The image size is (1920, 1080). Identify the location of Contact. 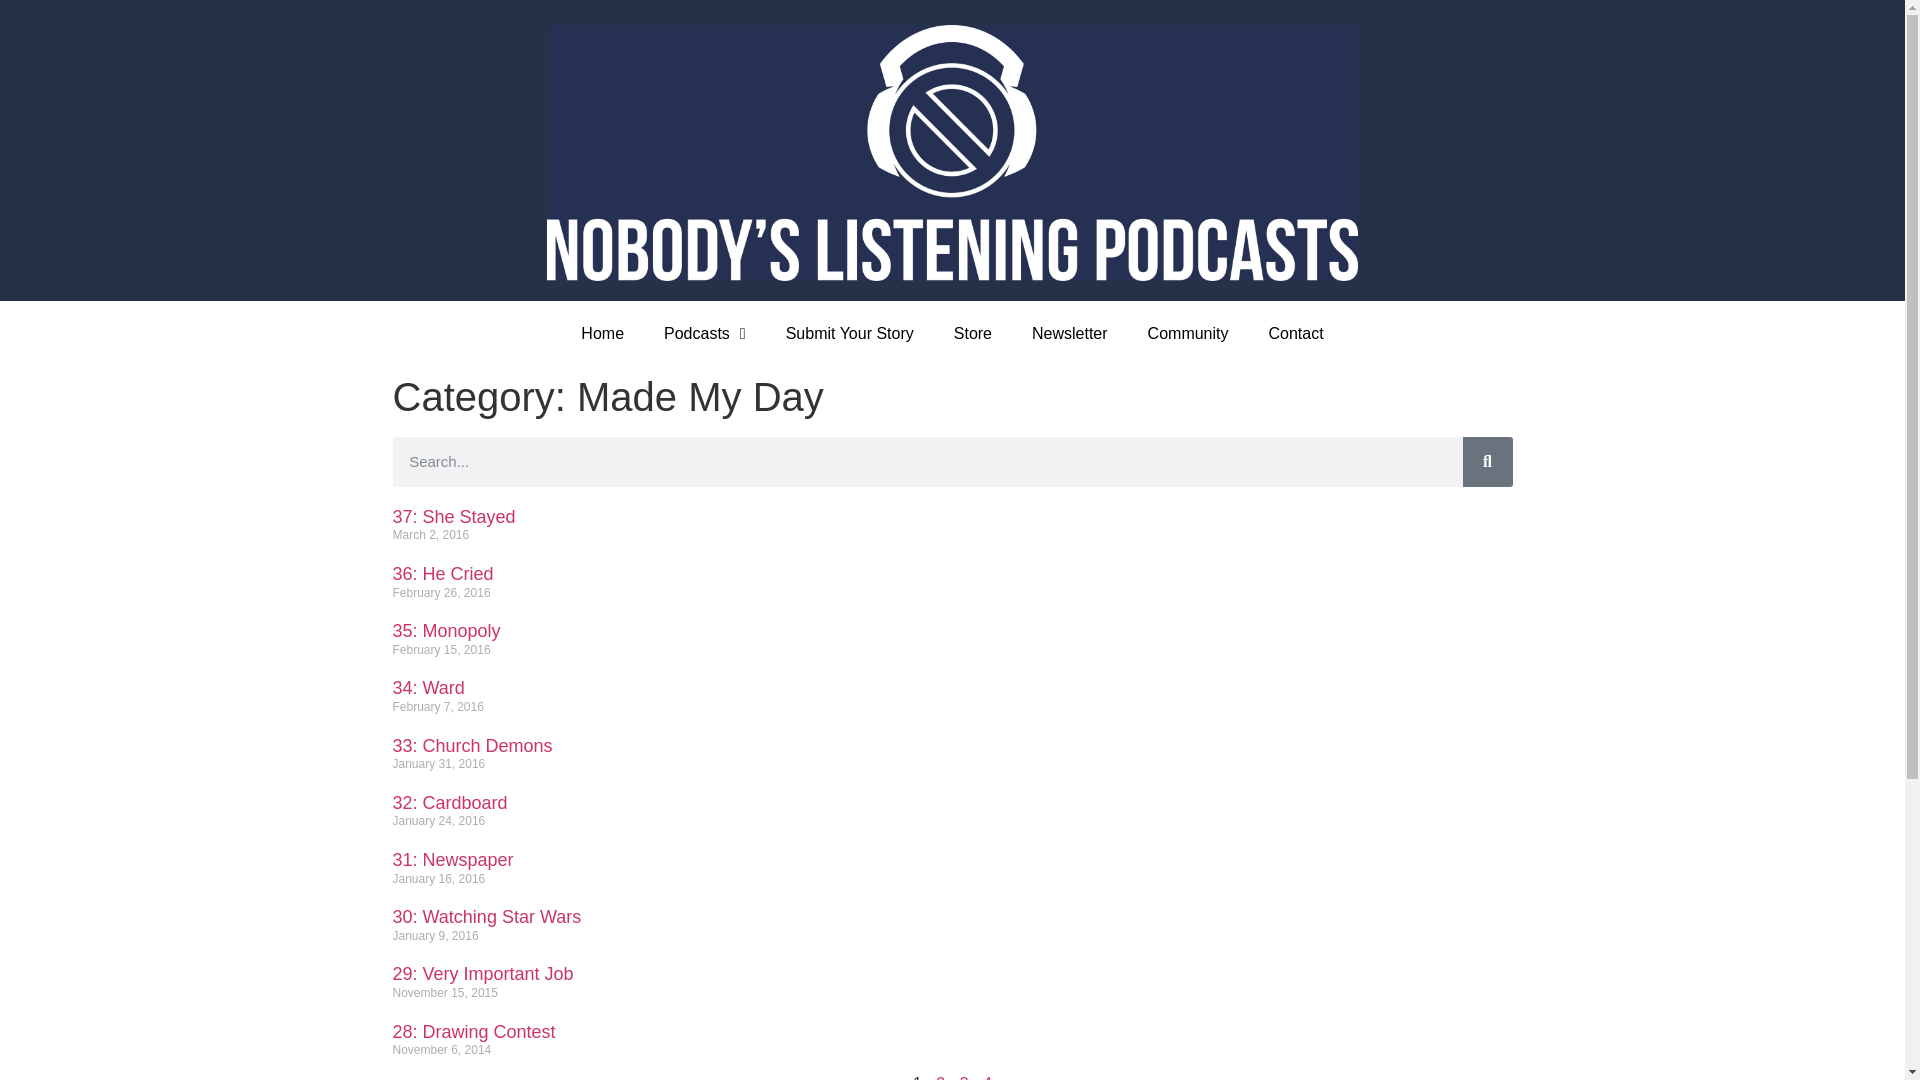
(1295, 334).